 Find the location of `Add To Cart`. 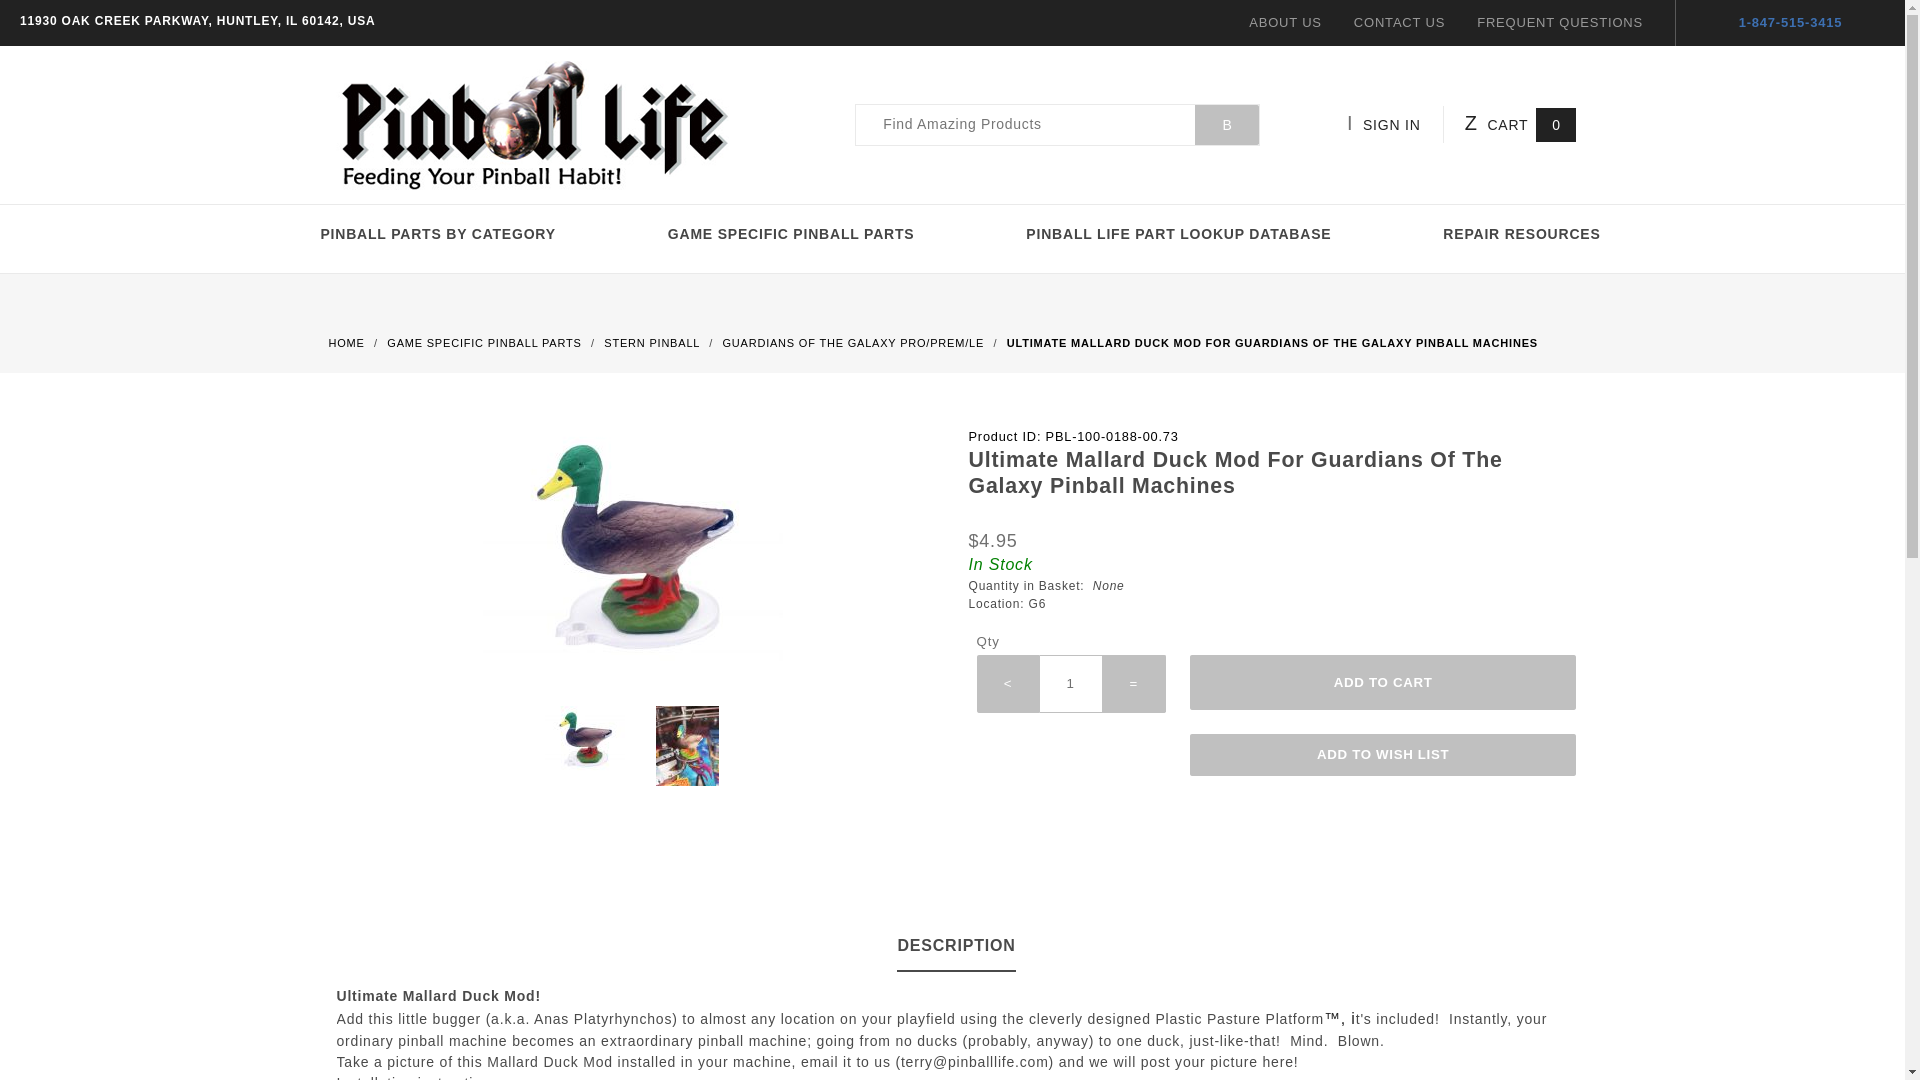

Add To Cart is located at coordinates (1383, 682).